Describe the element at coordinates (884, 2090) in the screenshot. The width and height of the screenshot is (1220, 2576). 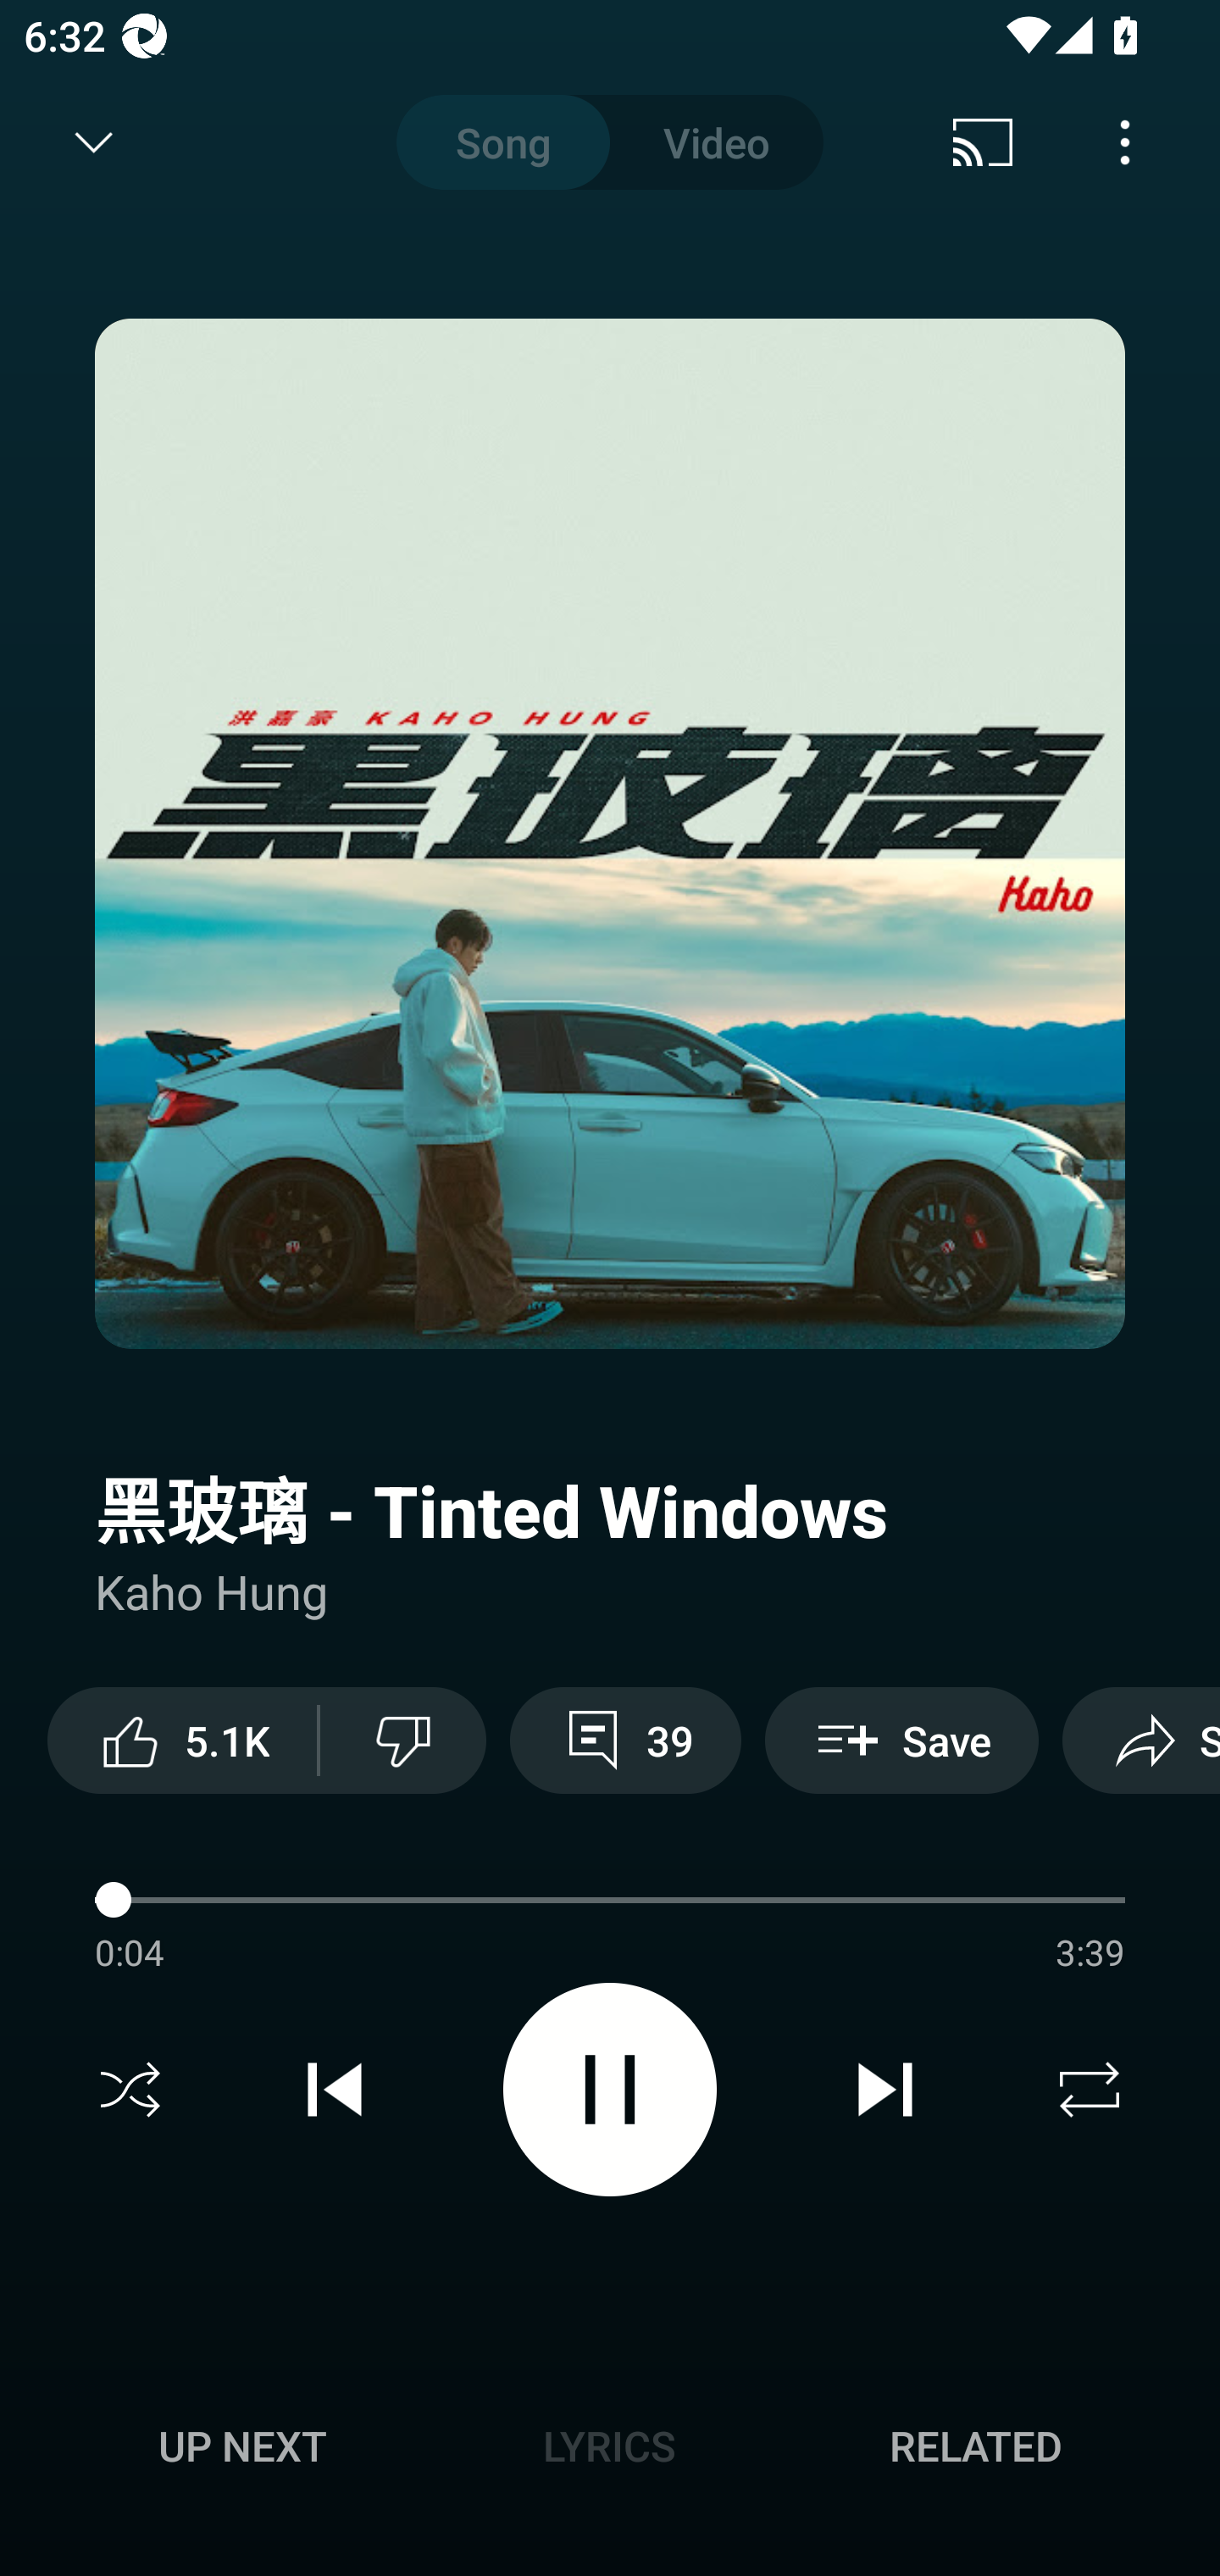
I see `Next track` at that location.